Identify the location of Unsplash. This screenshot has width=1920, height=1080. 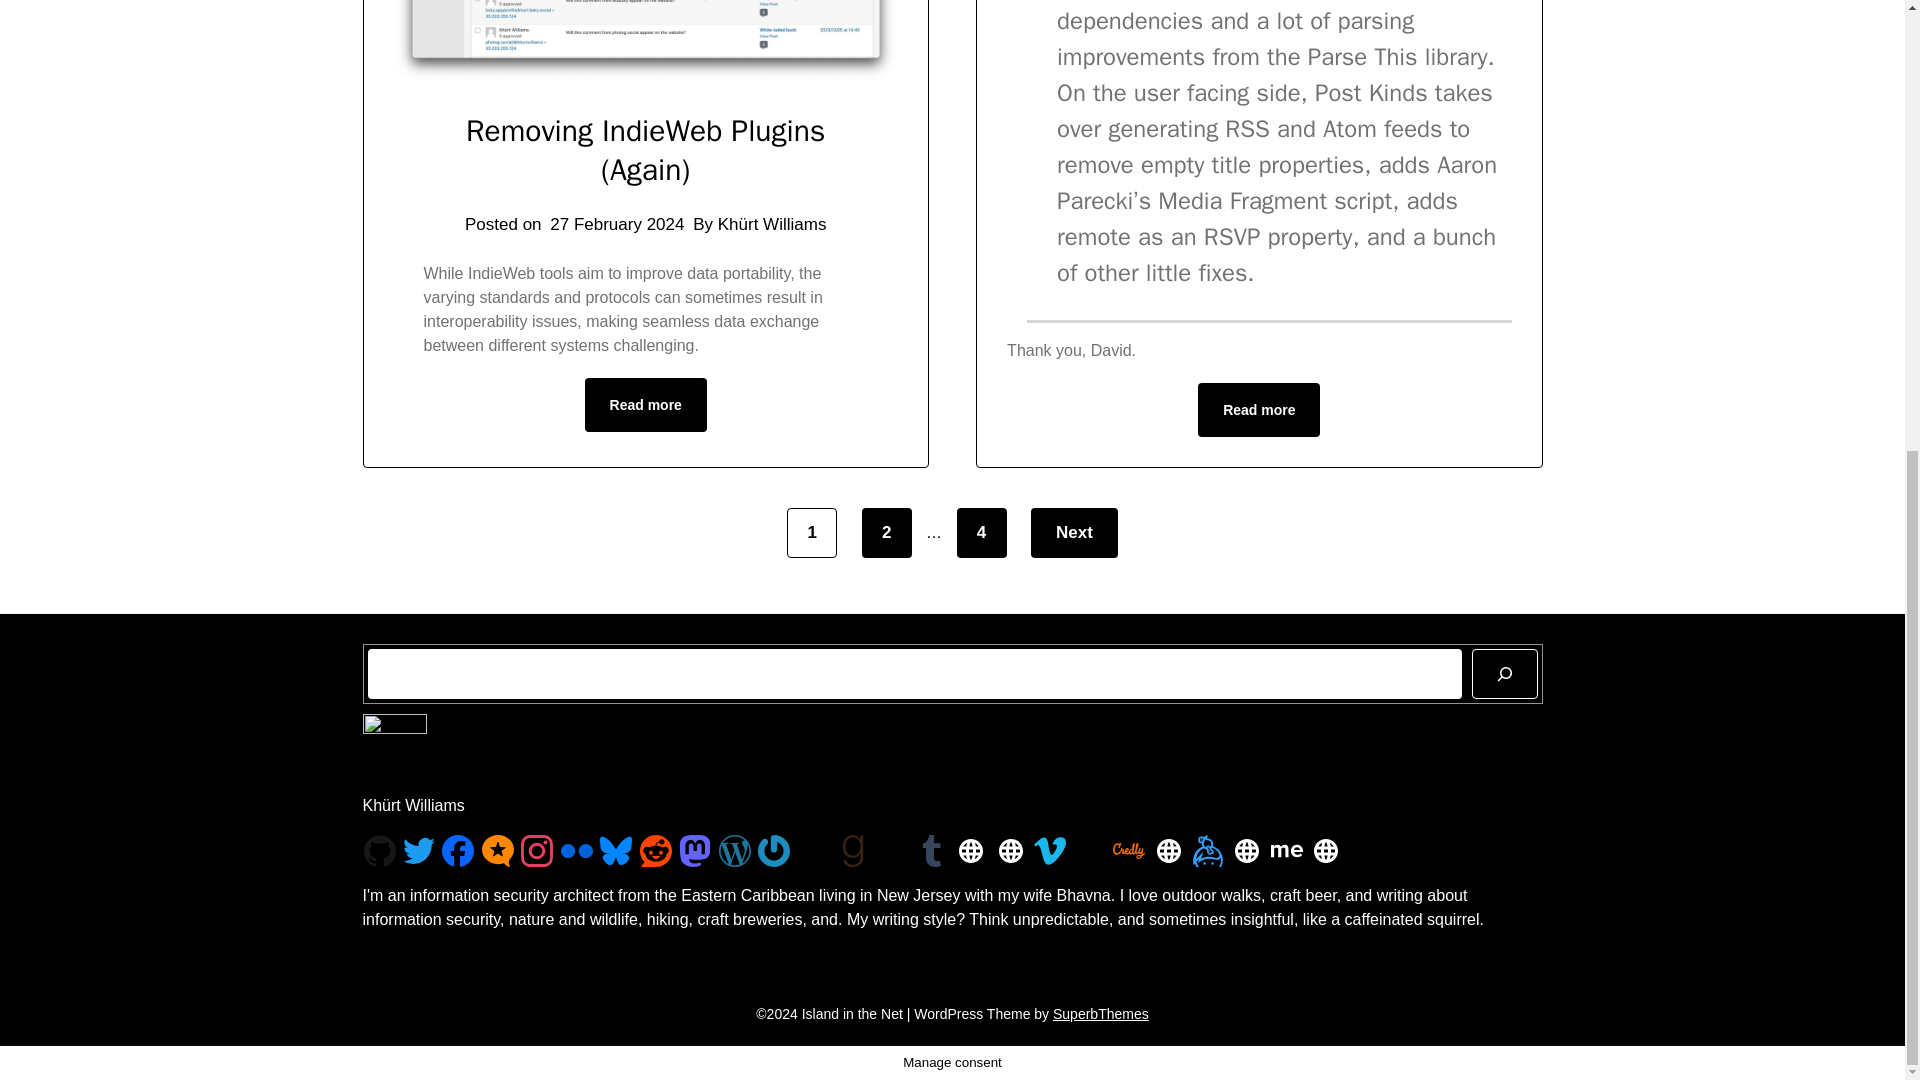
(812, 850).